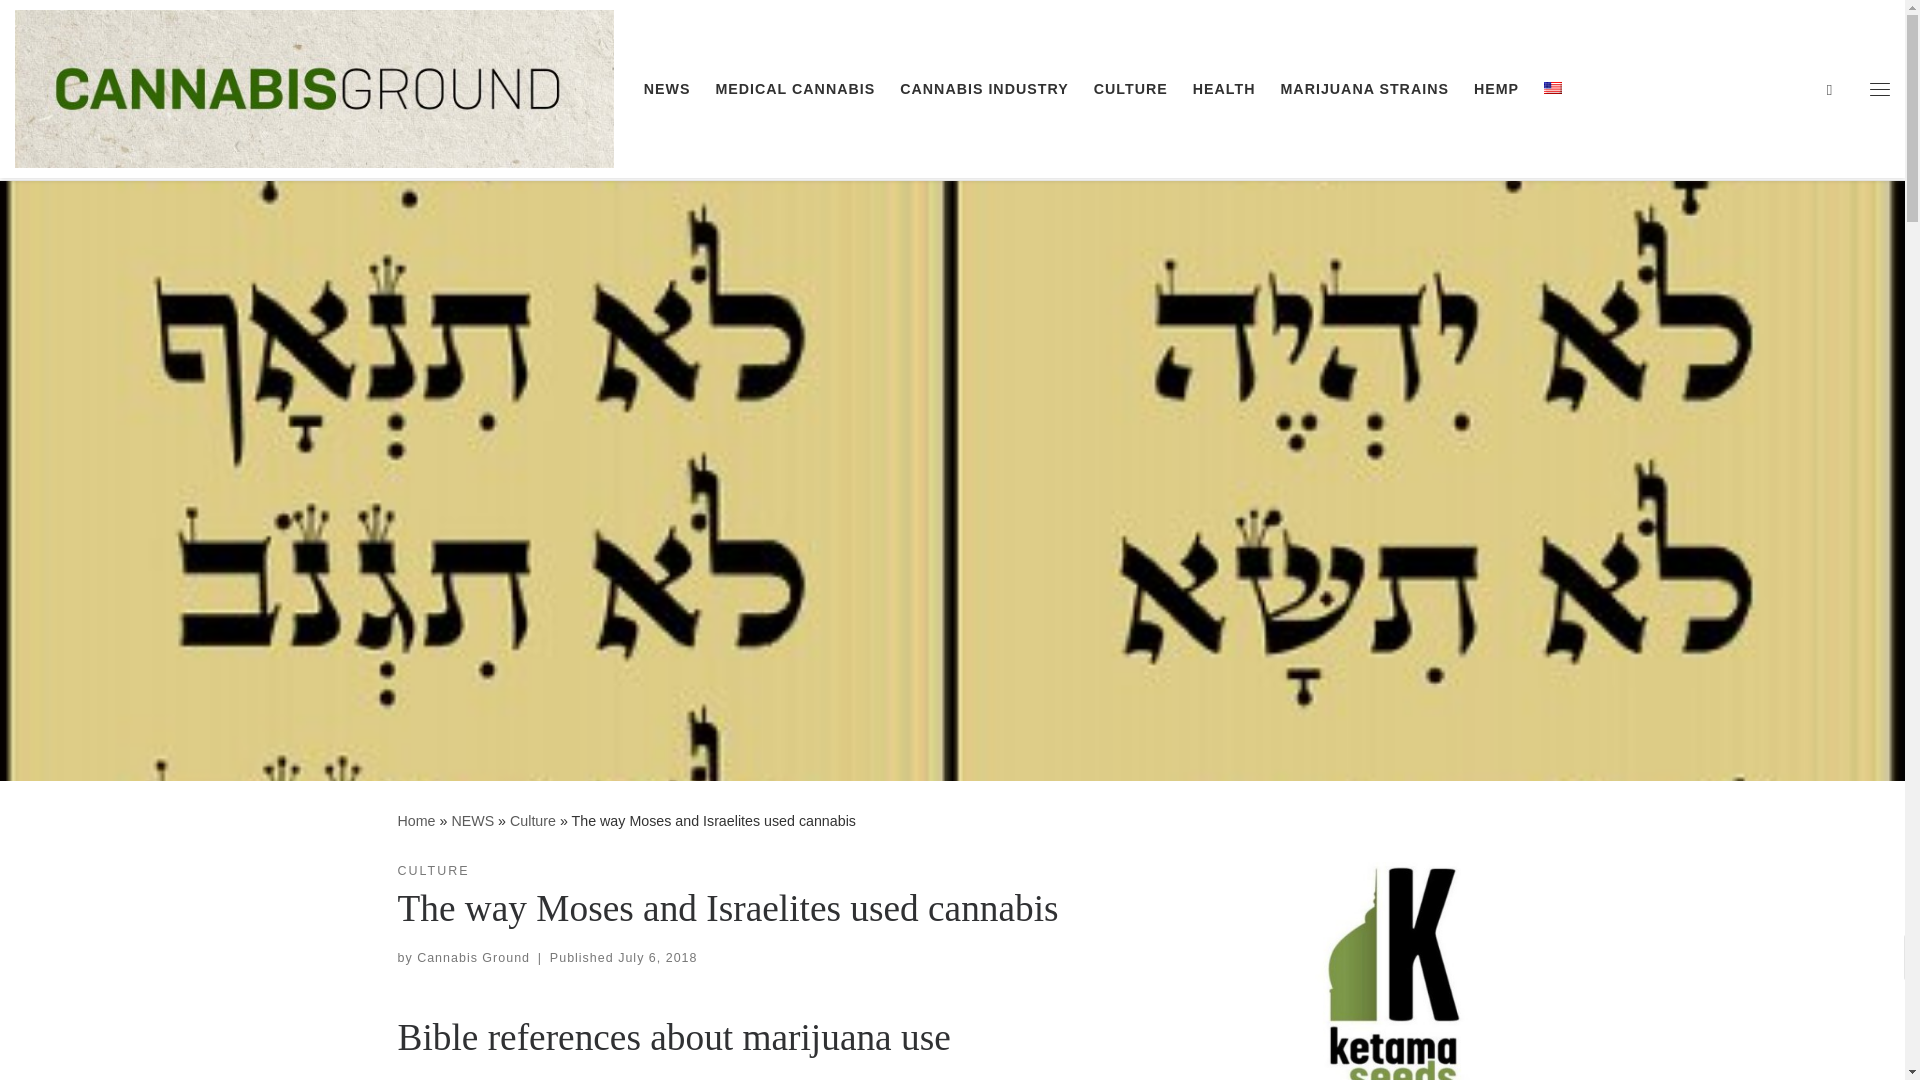 The image size is (1920, 1080). Describe the element at coordinates (472, 958) in the screenshot. I see `View all posts by Cannabis Ground` at that location.